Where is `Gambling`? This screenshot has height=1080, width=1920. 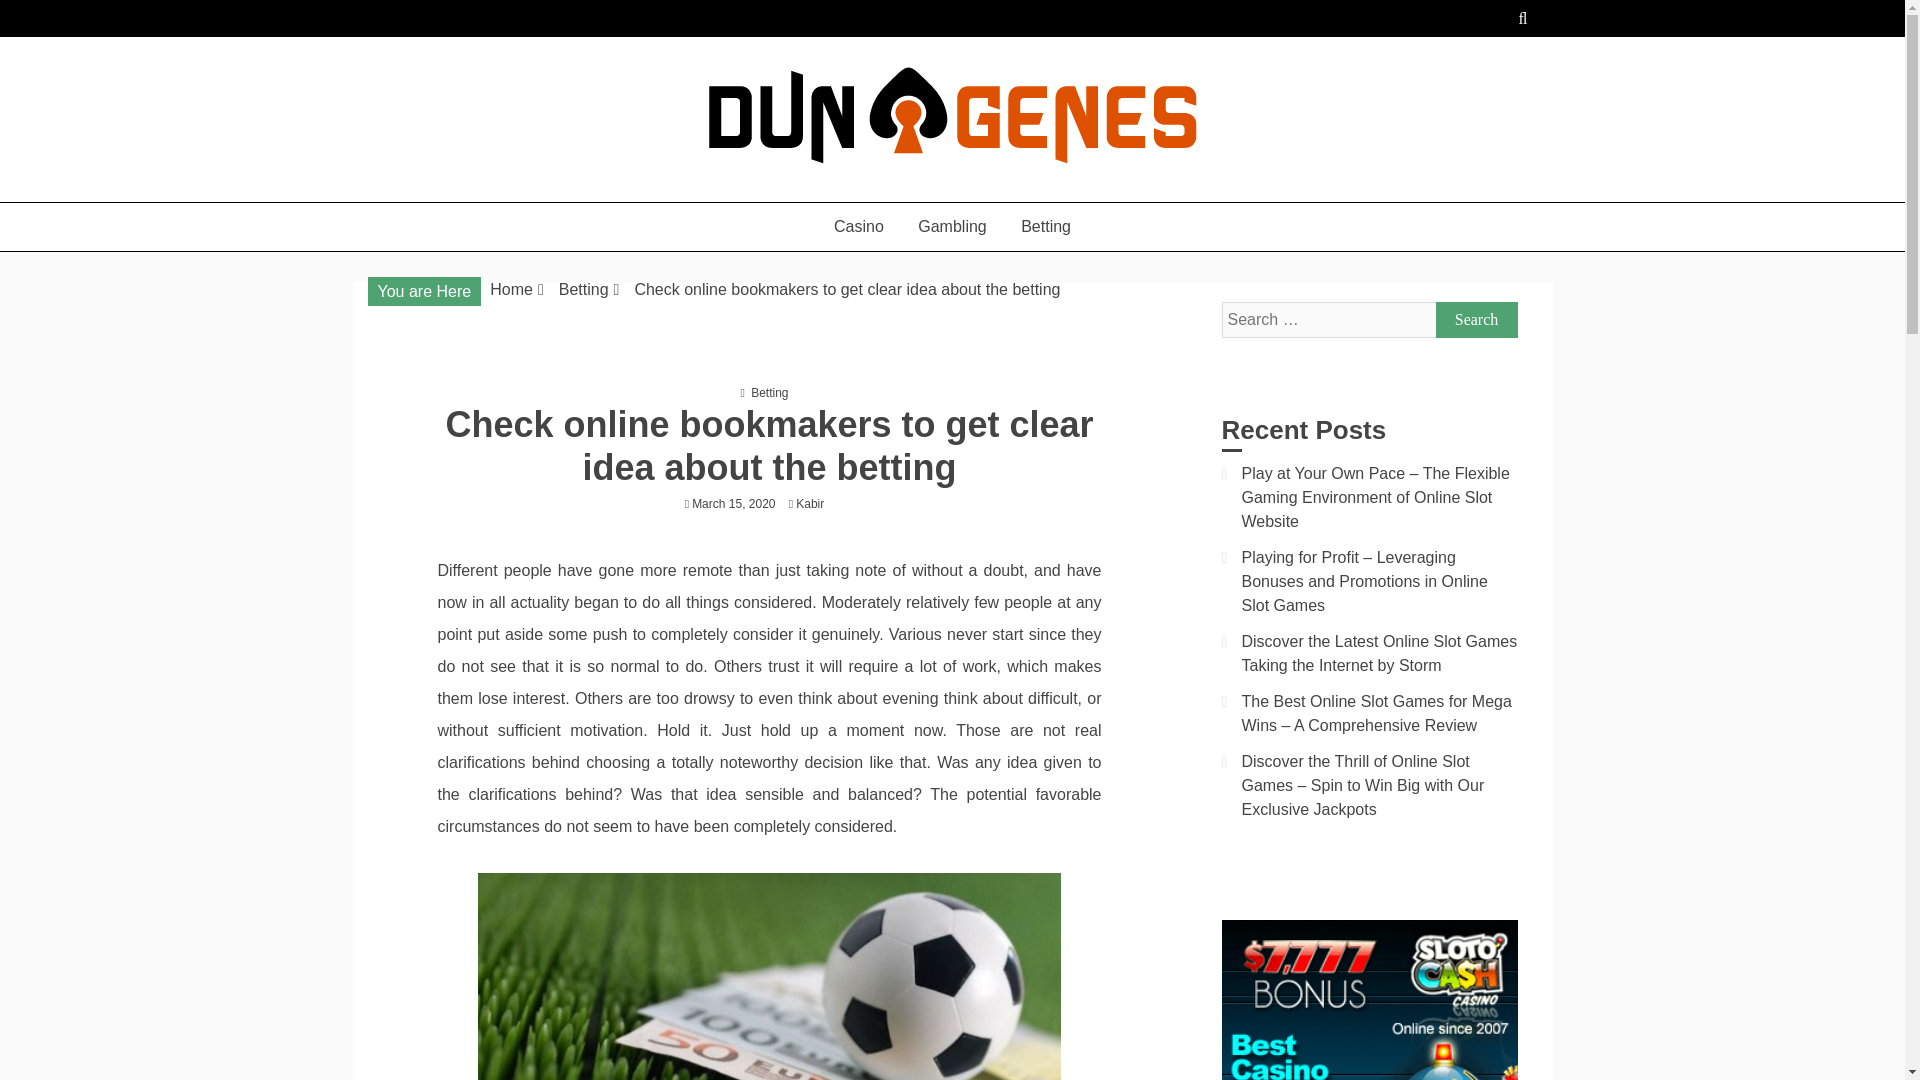
Gambling is located at coordinates (951, 226).